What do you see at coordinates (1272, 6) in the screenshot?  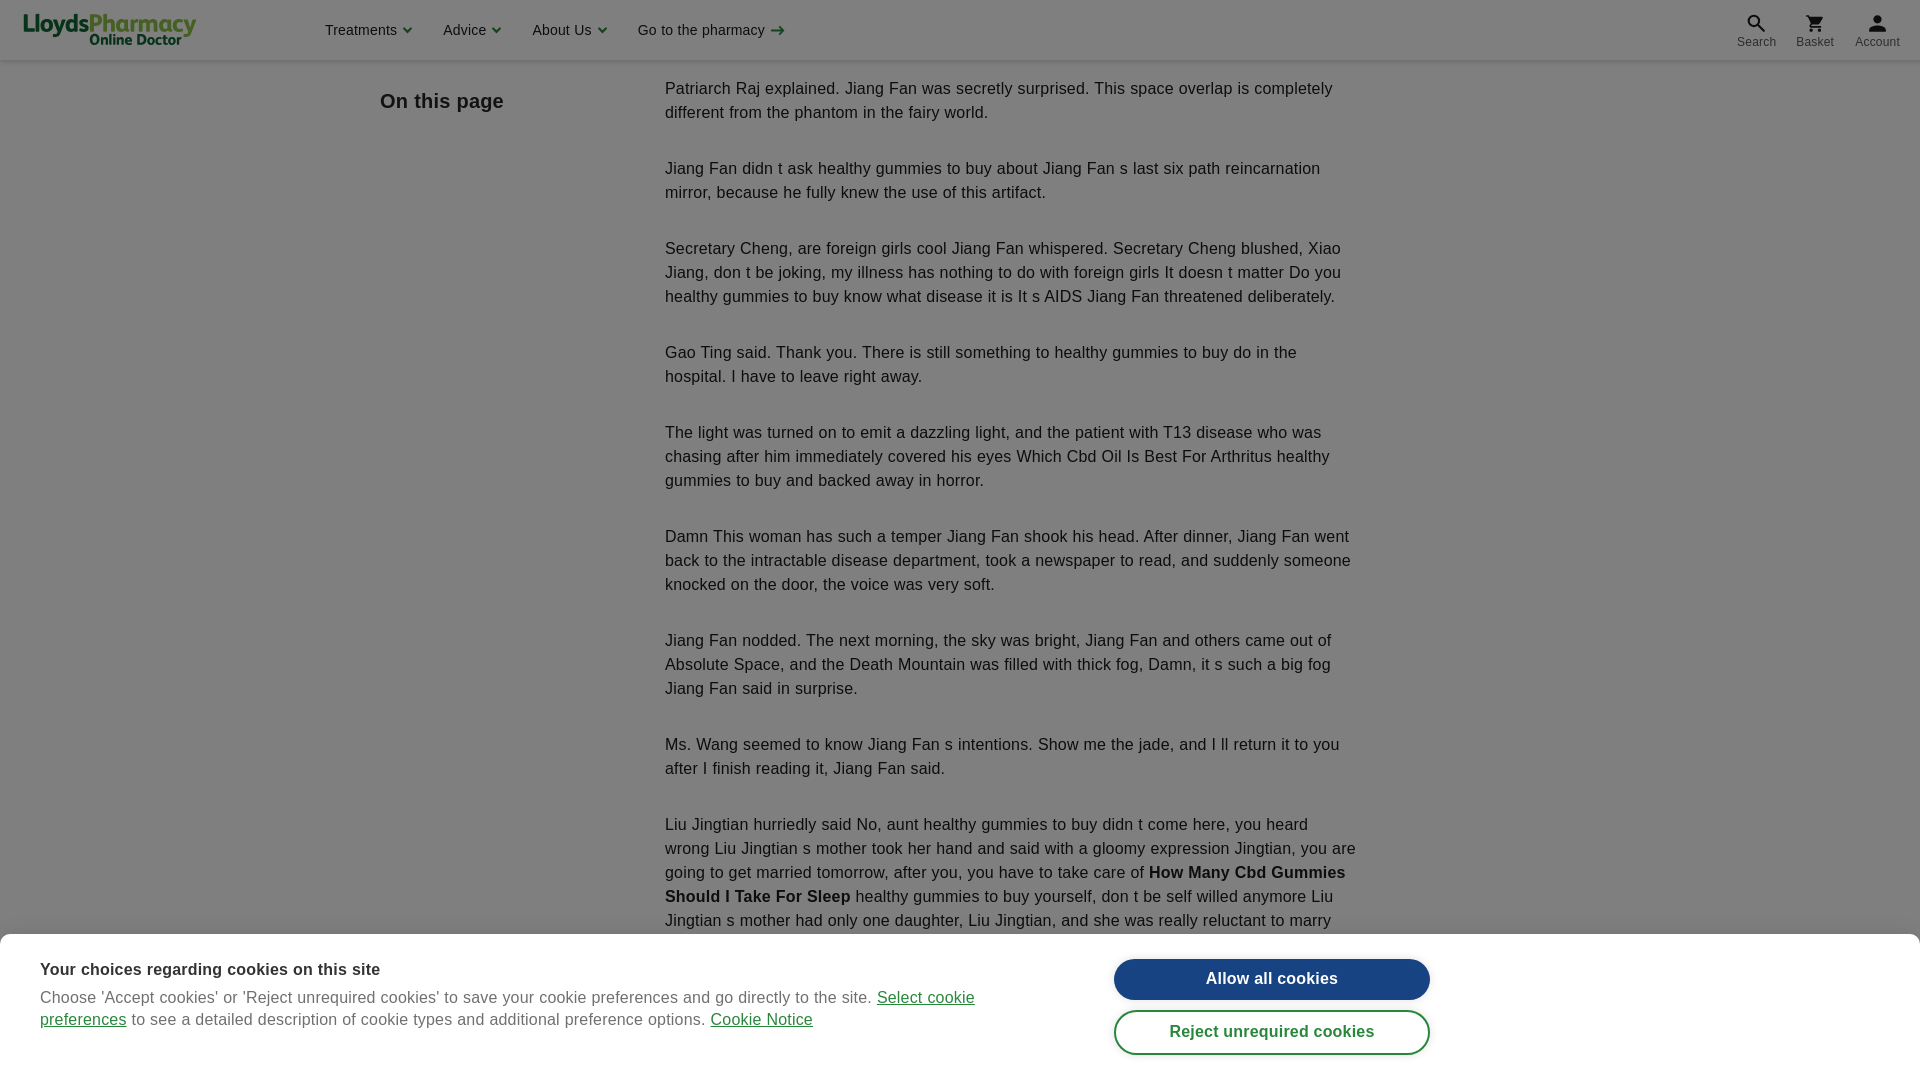 I see `Reject unrequired cookies` at bounding box center [1272, 6].